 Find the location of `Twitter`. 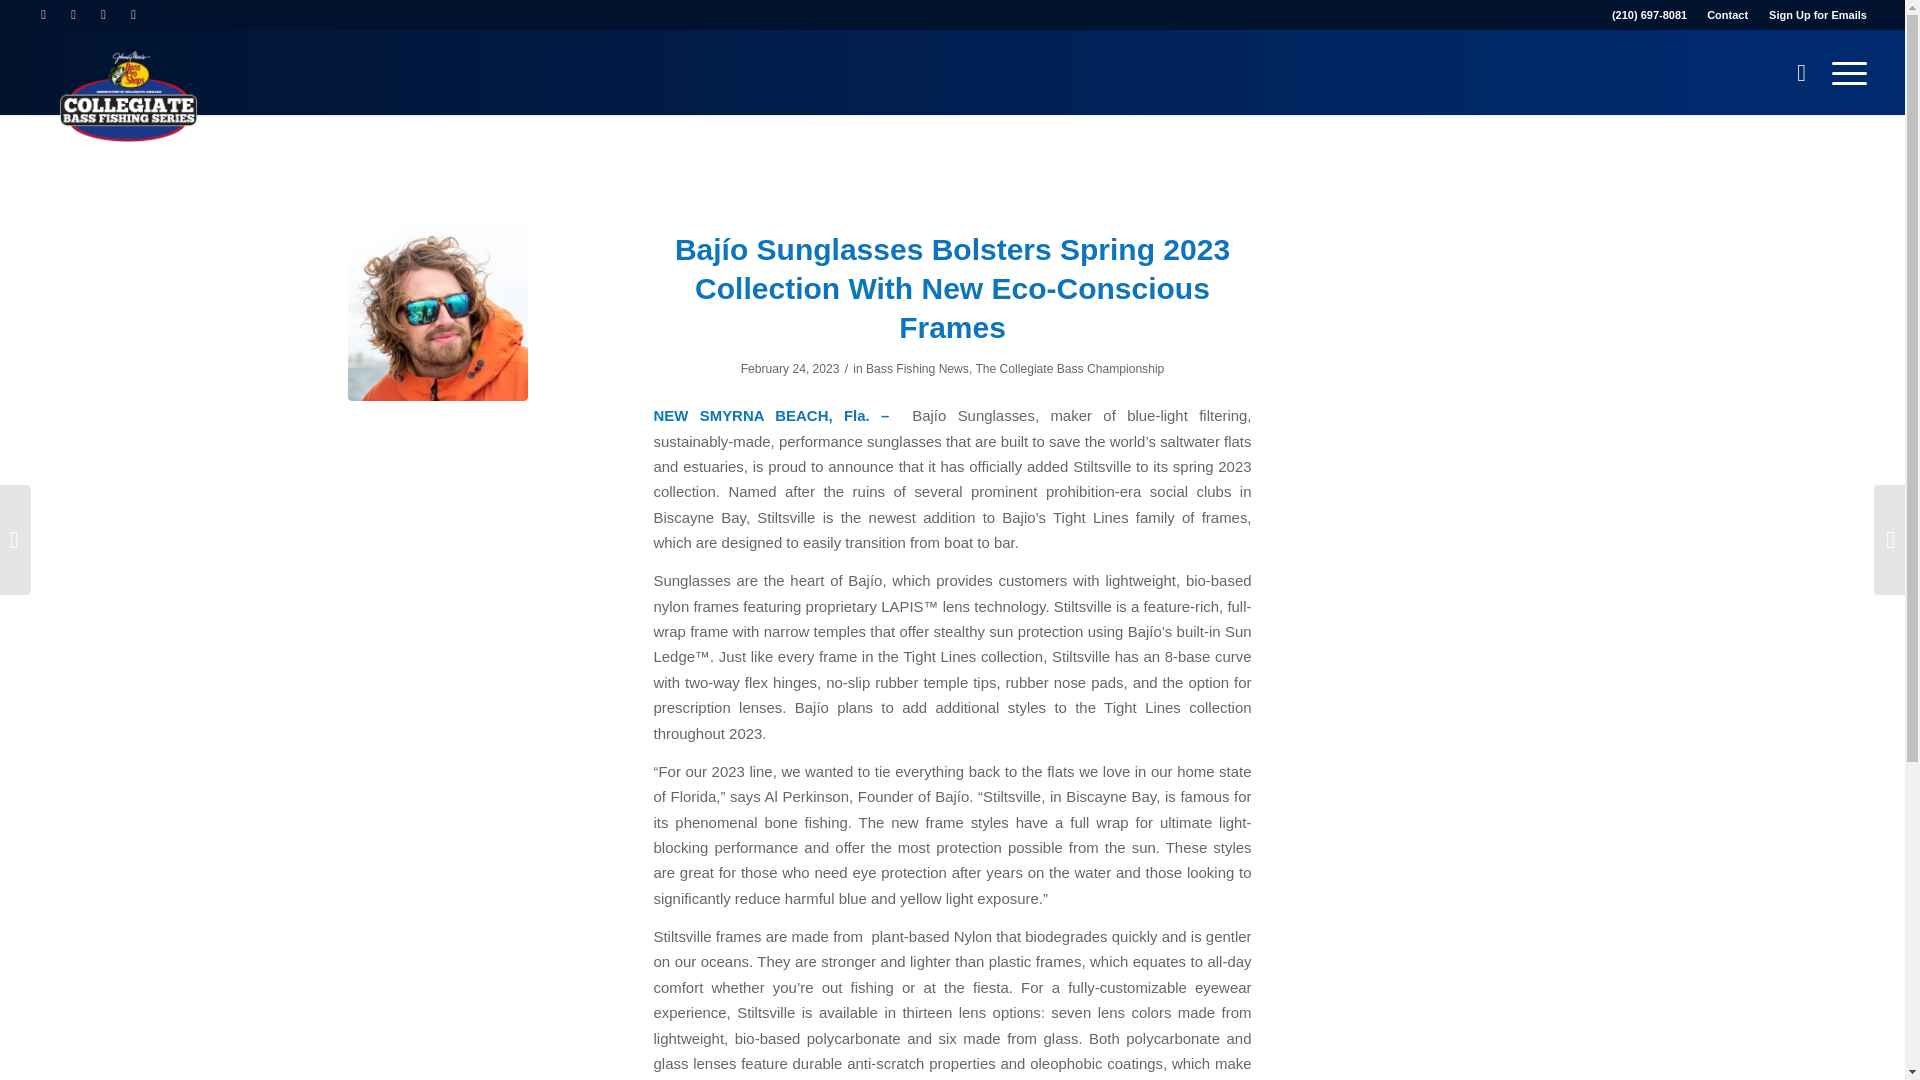

Twitter is located at coordinates (133, 15).